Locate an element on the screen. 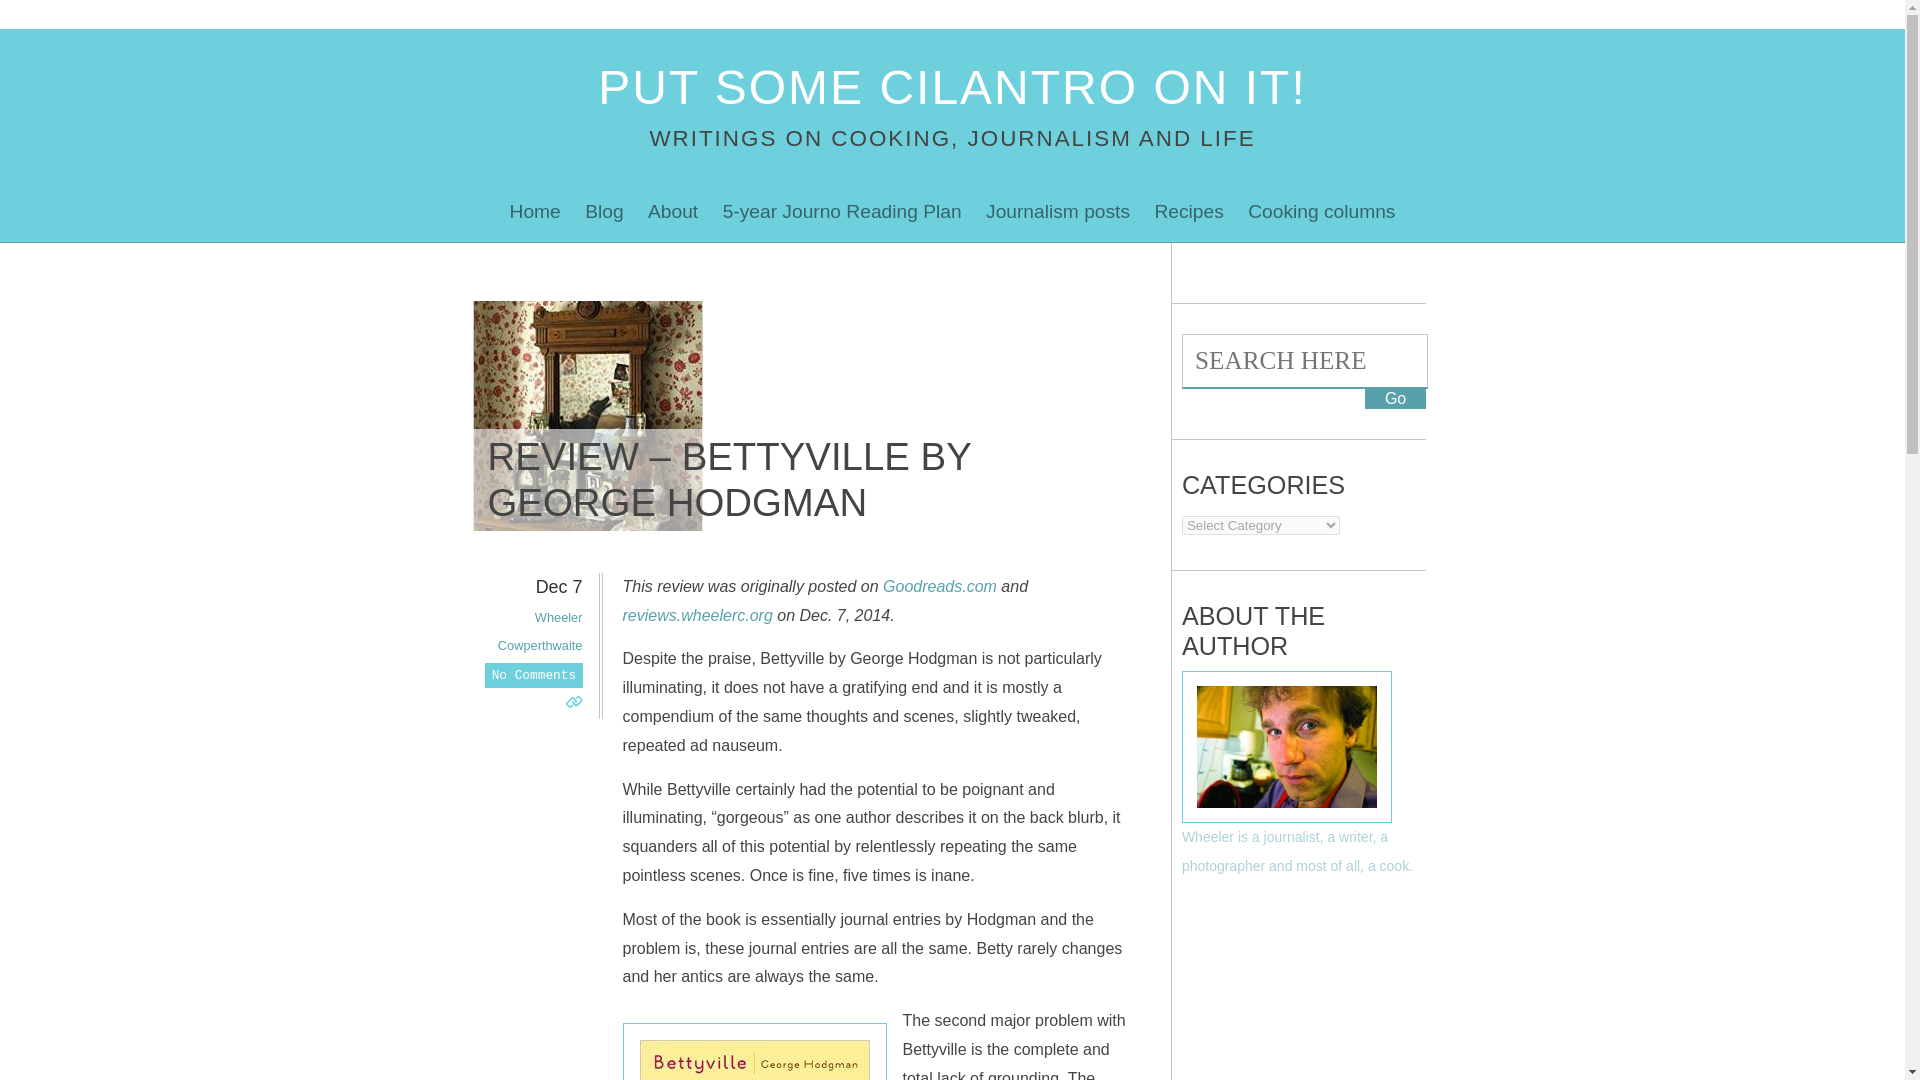 Image resolution: width=1920 pixels, height=1080 pixels. Journalism posts is located at coordinates (1058, 212).